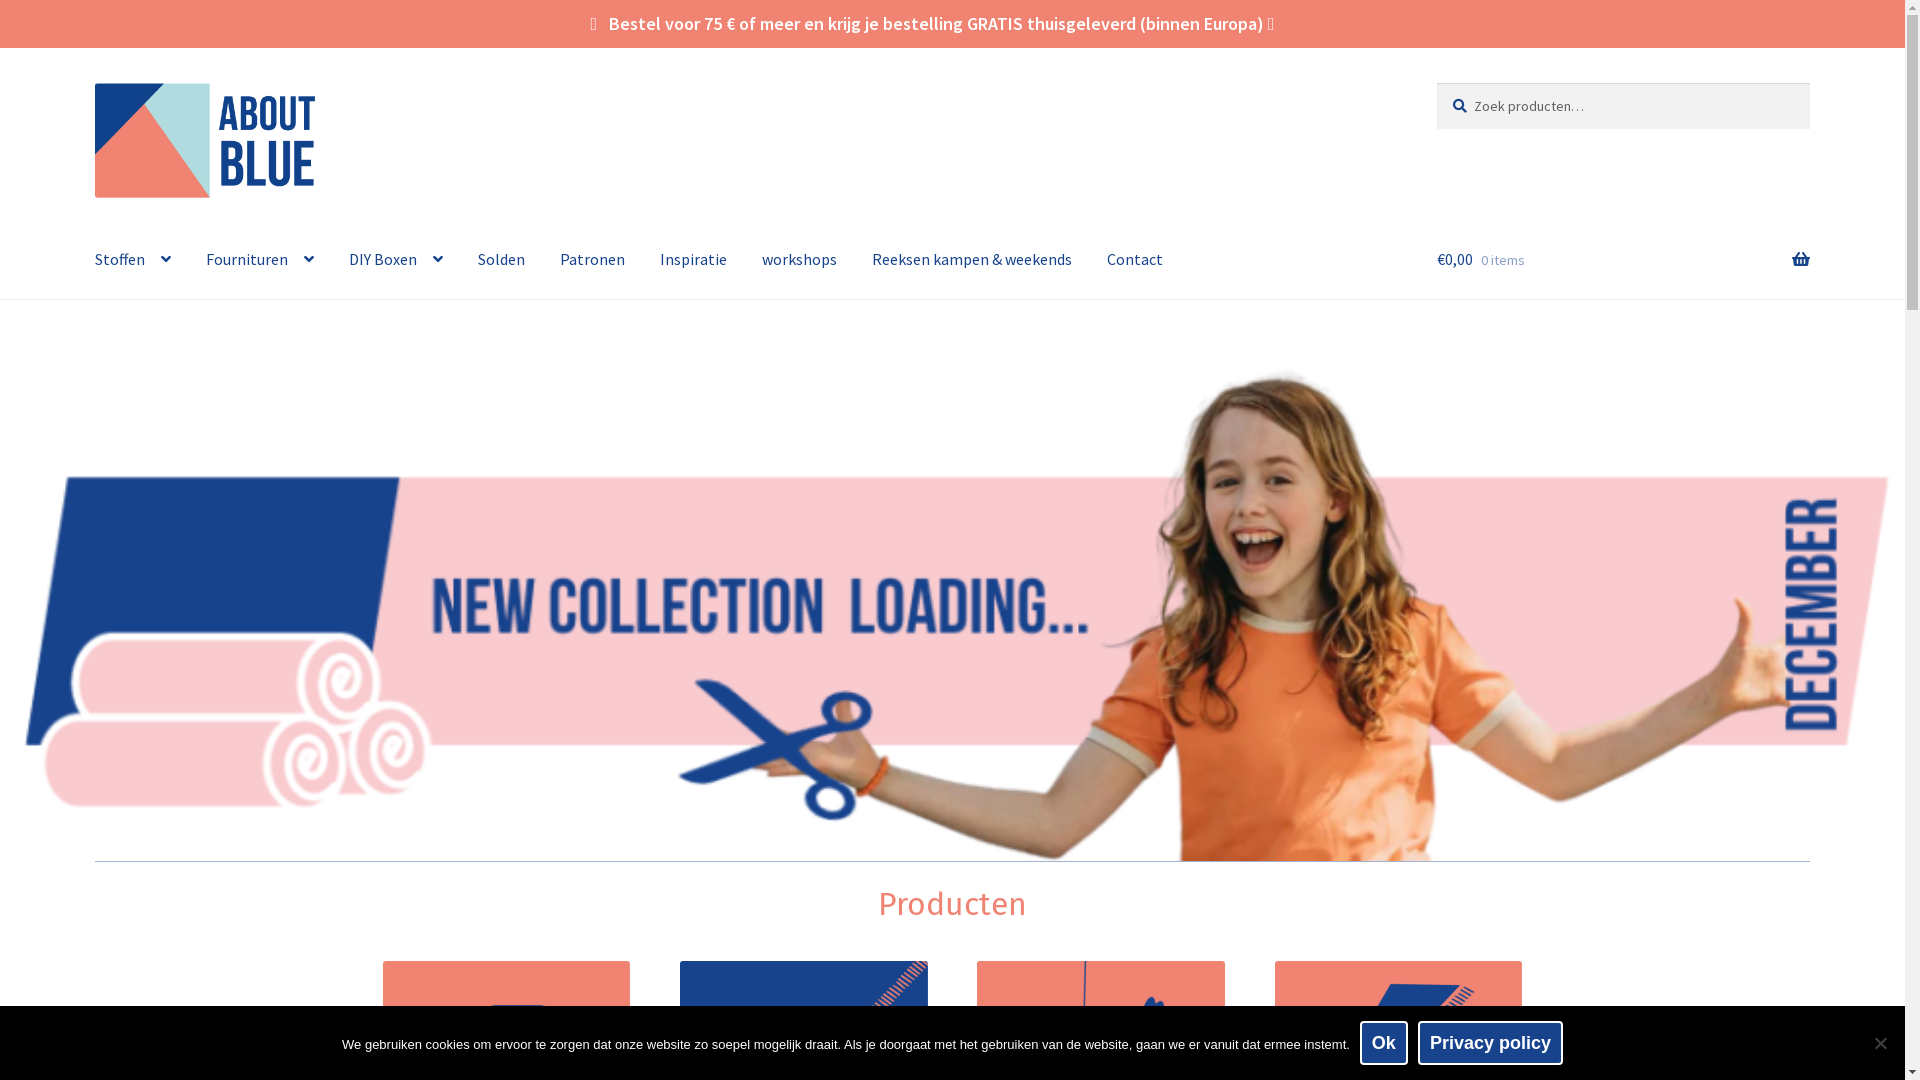 The width and height of the screenshot is (1920, 1080). Describe the element at coordinates (502, 260) in the screenshot. I see `Solden` at that location.